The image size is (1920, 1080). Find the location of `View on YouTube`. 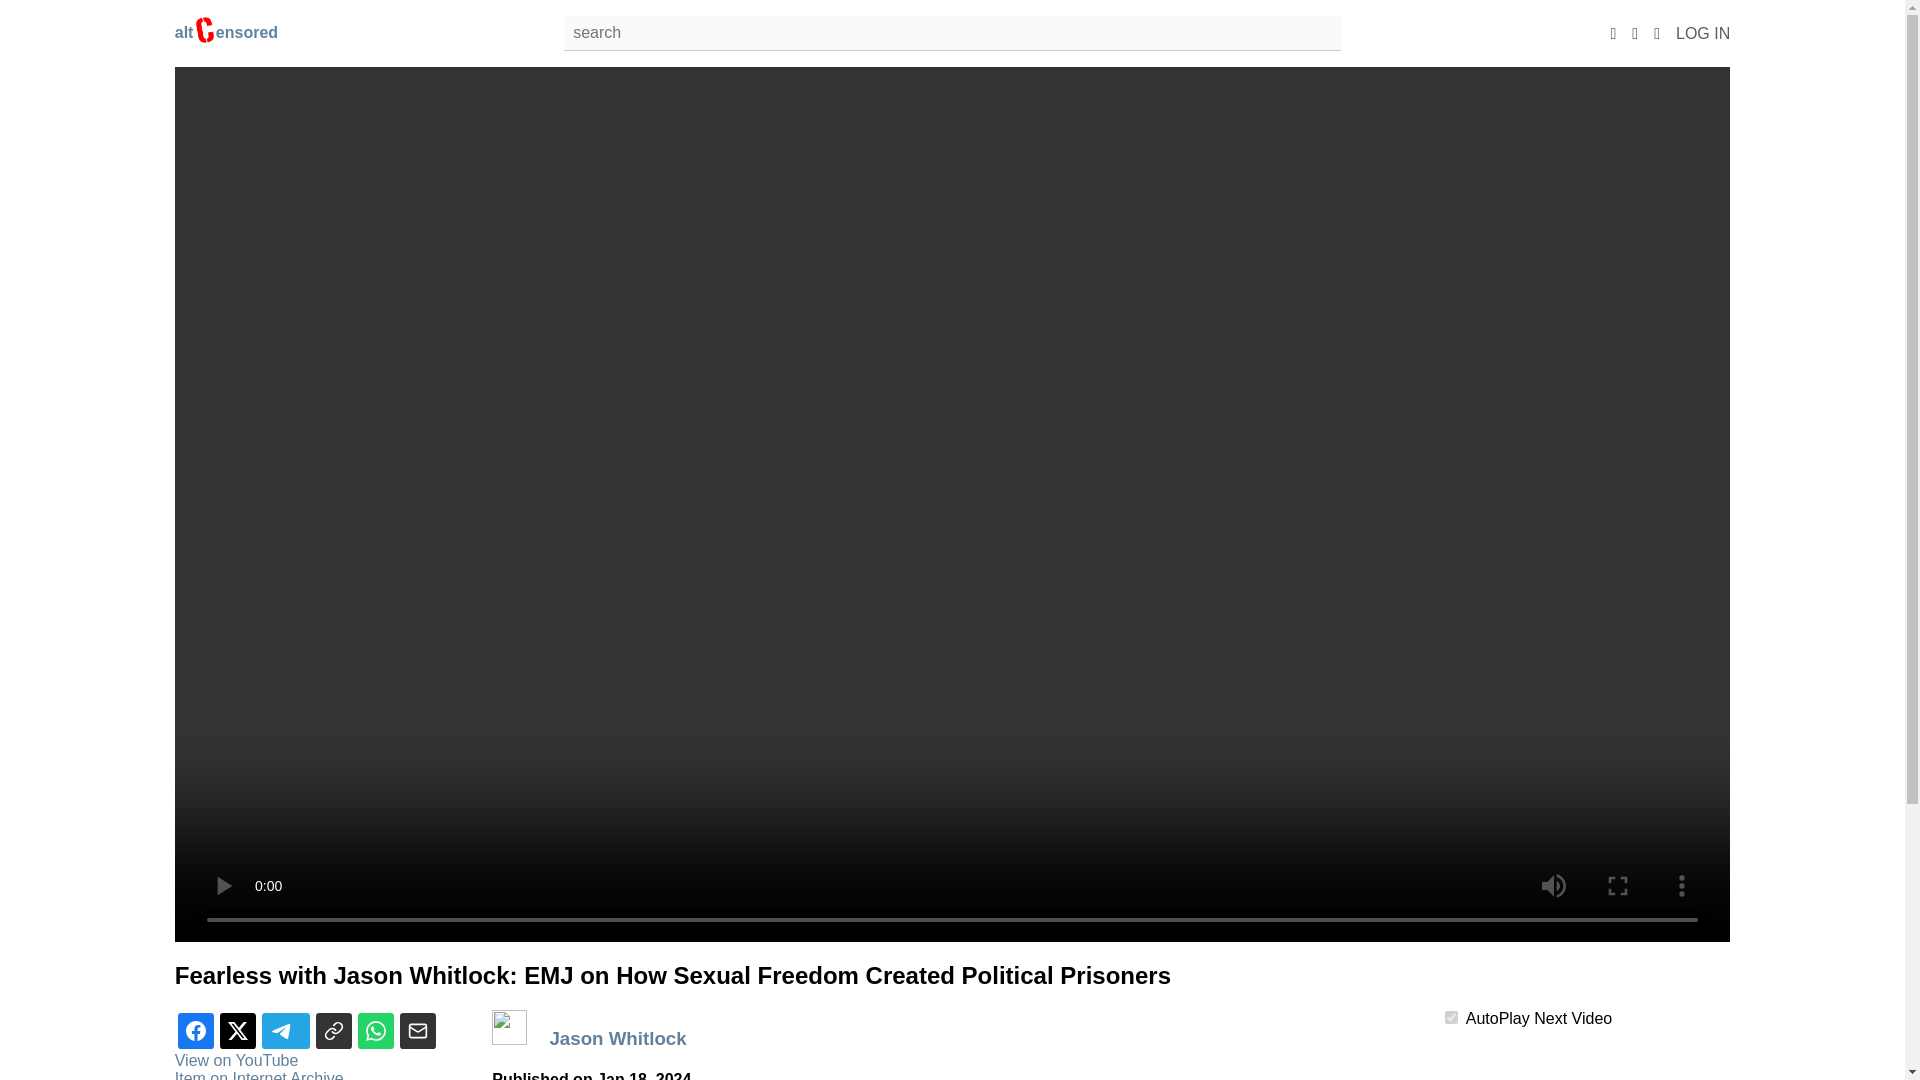

View on YouTube is located at coordinates (236, 1060).